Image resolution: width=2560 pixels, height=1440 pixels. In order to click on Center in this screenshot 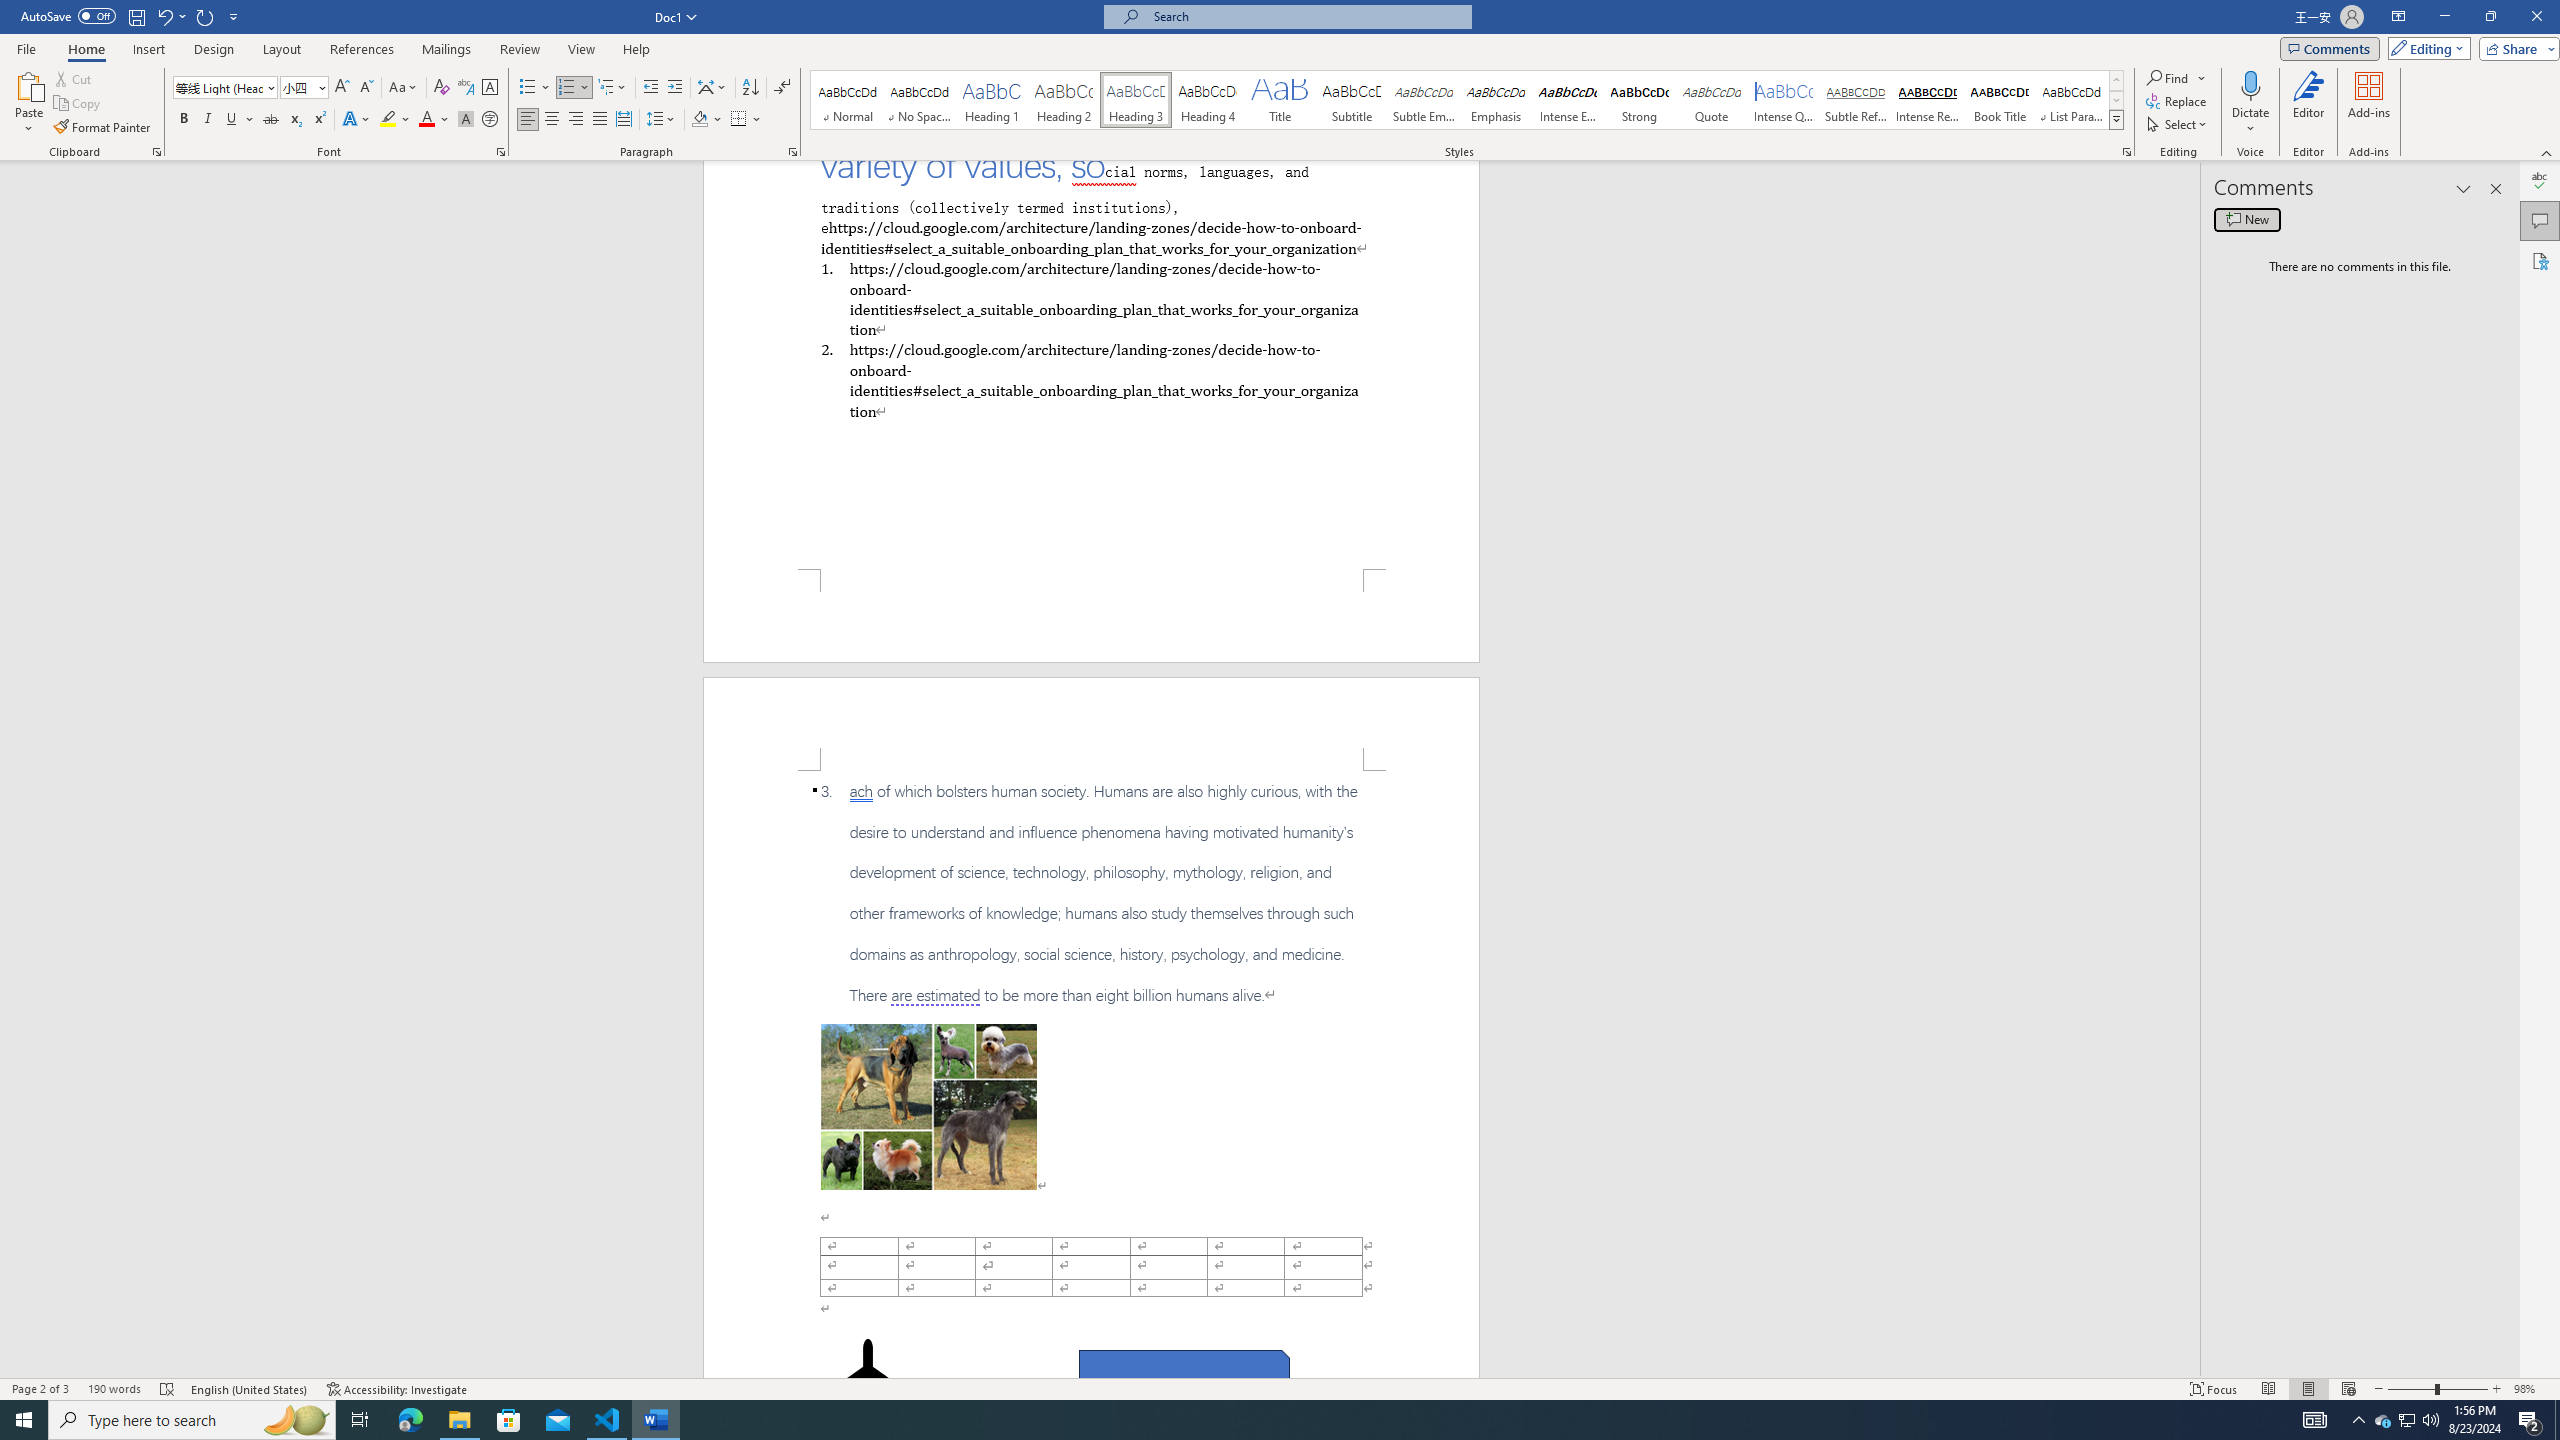, I will do `click(552, 120)`.